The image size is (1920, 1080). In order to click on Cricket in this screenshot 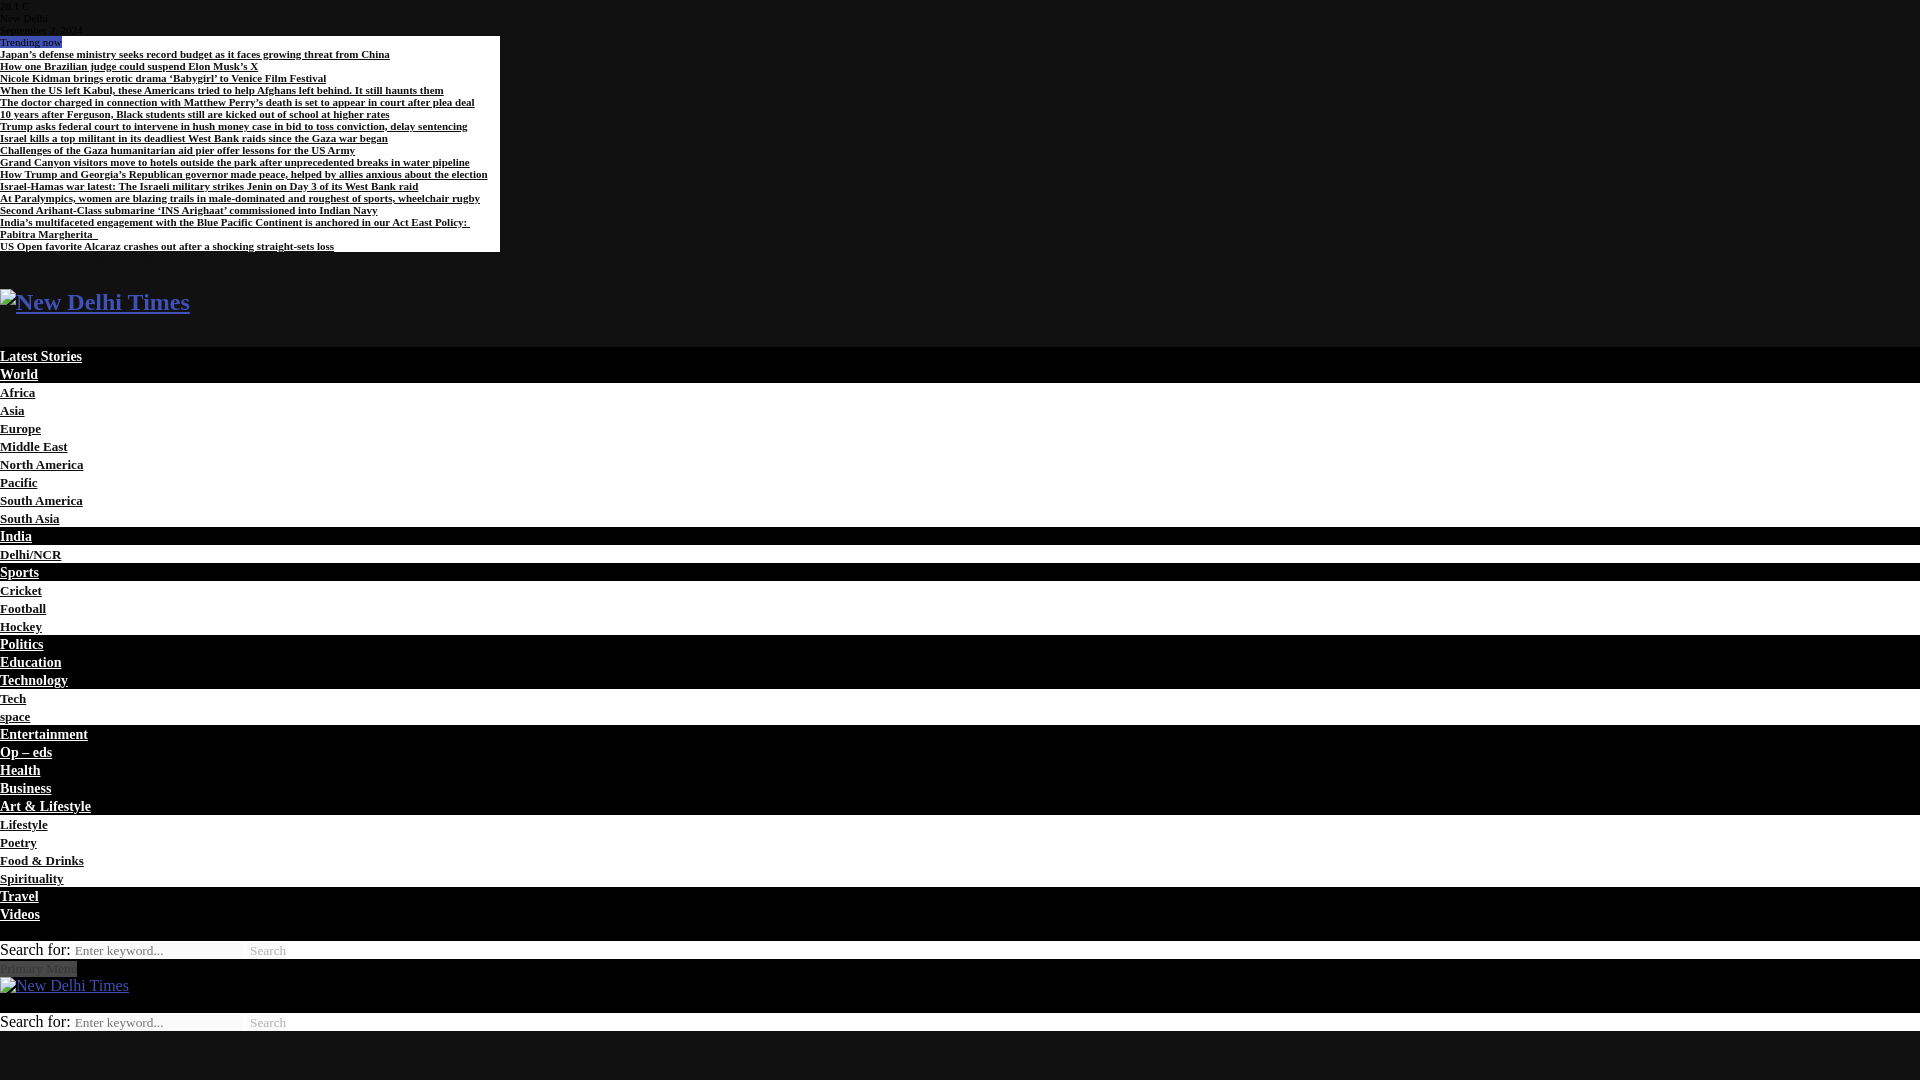, I will do `click(21, 590)`.